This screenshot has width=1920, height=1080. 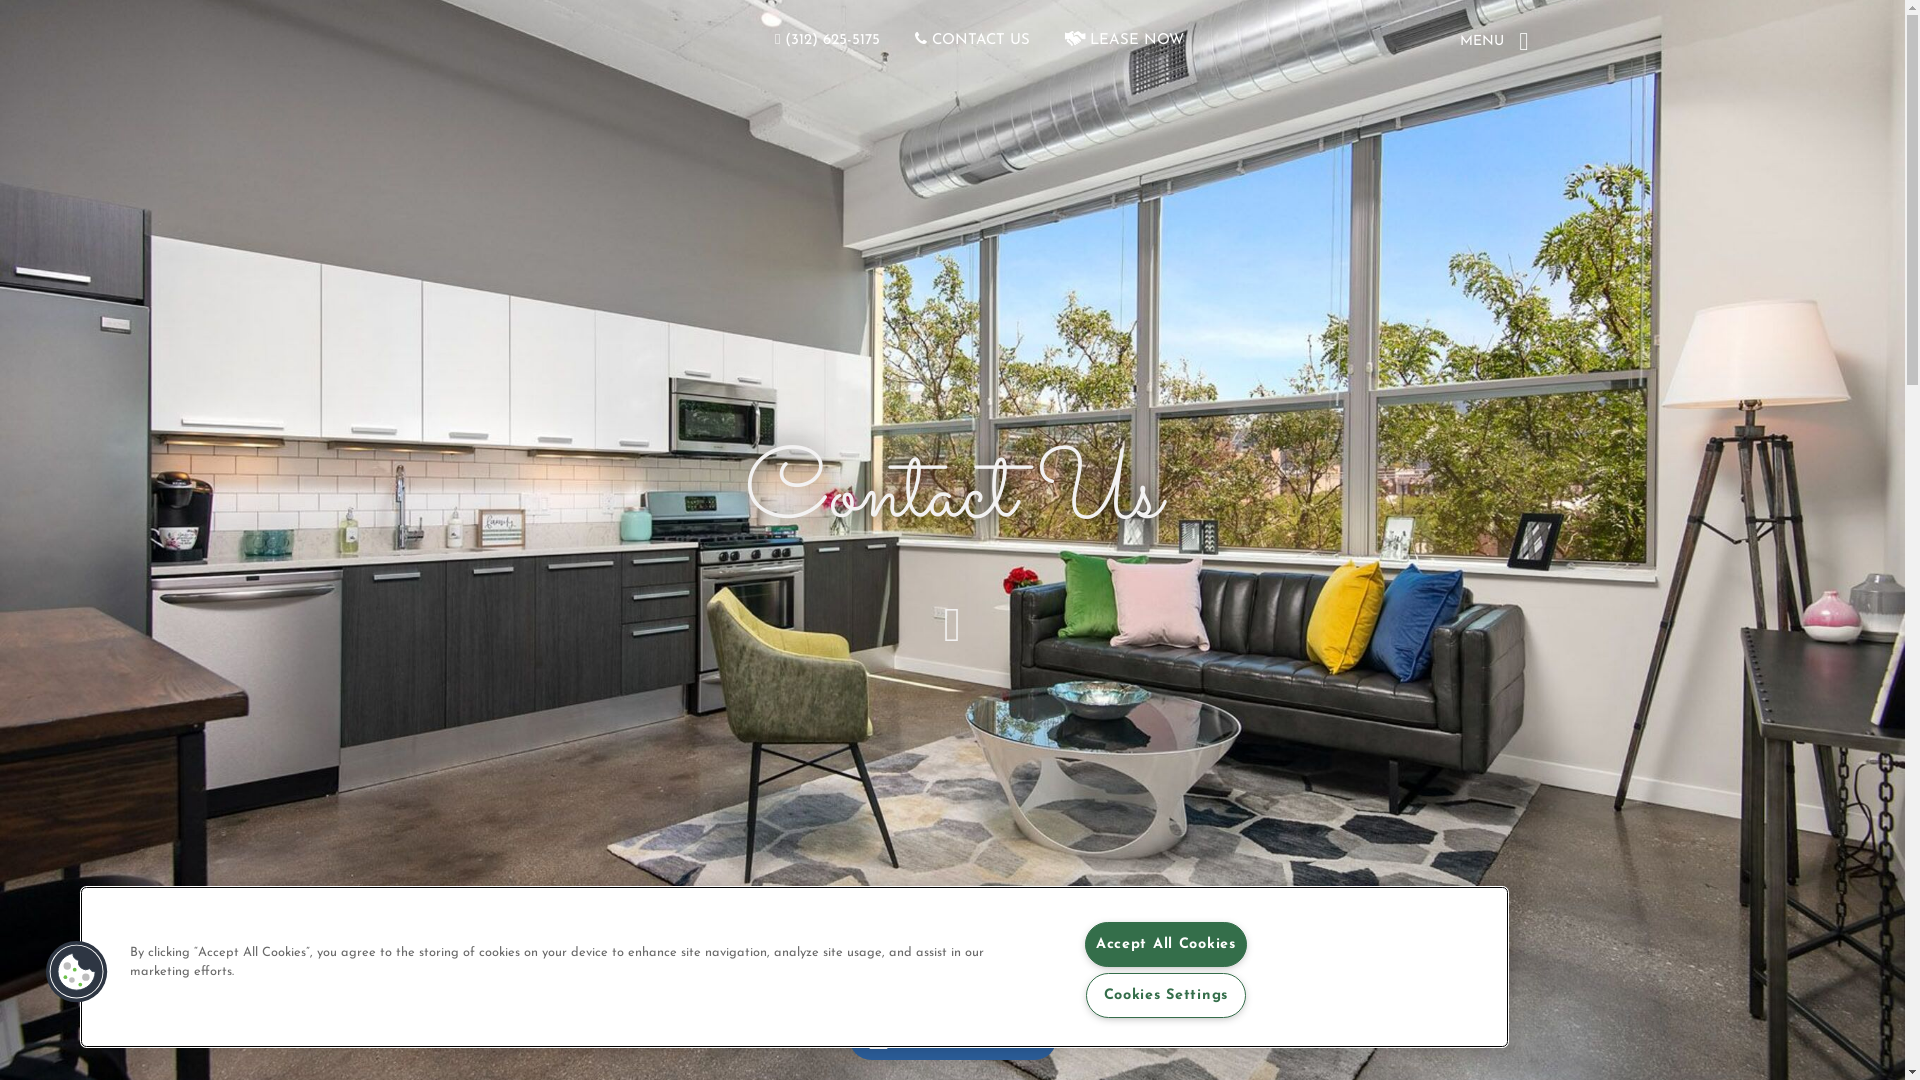 What do you see at coordinates (828, 40) in the screenshot?
I see `(312) 625-5175` at bounding box center [828, 40].